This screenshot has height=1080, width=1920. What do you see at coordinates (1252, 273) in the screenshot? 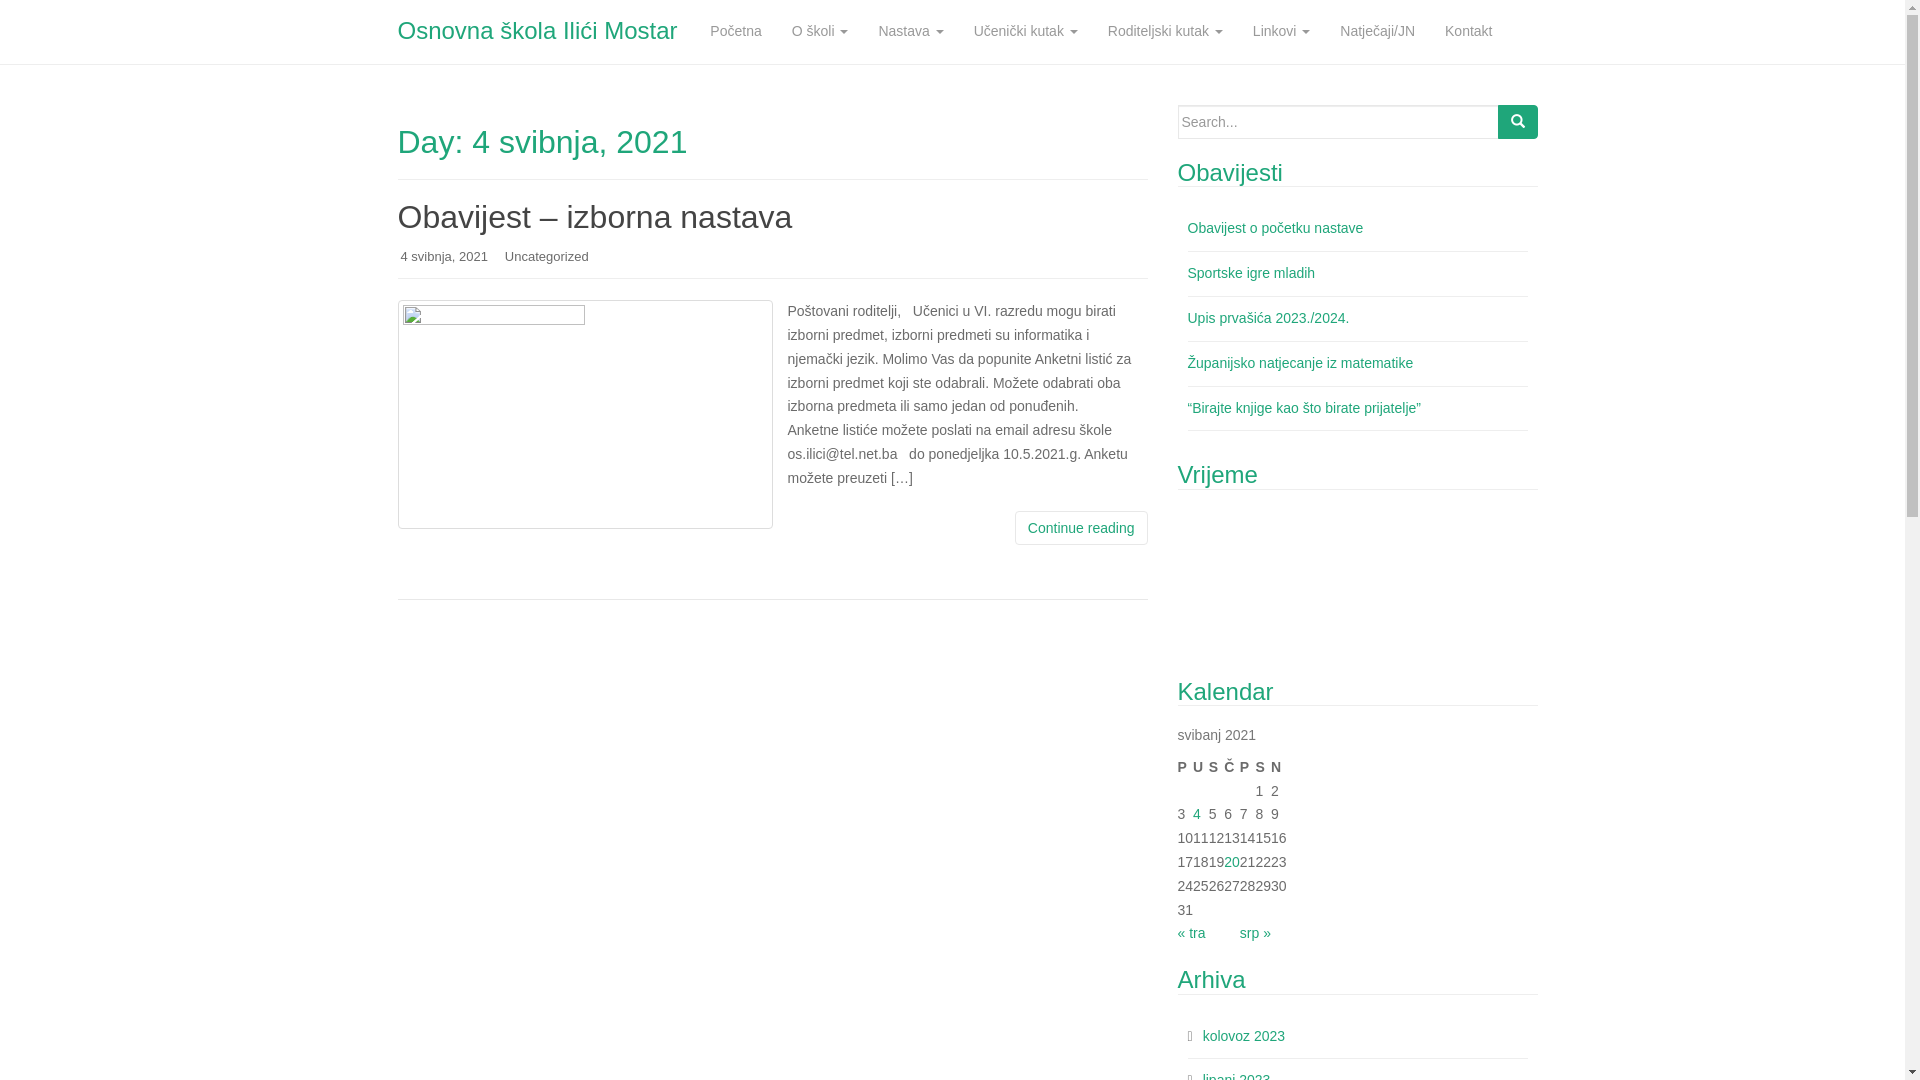
I see `Sportske igre mladih` at bounding box center [1252, 273].